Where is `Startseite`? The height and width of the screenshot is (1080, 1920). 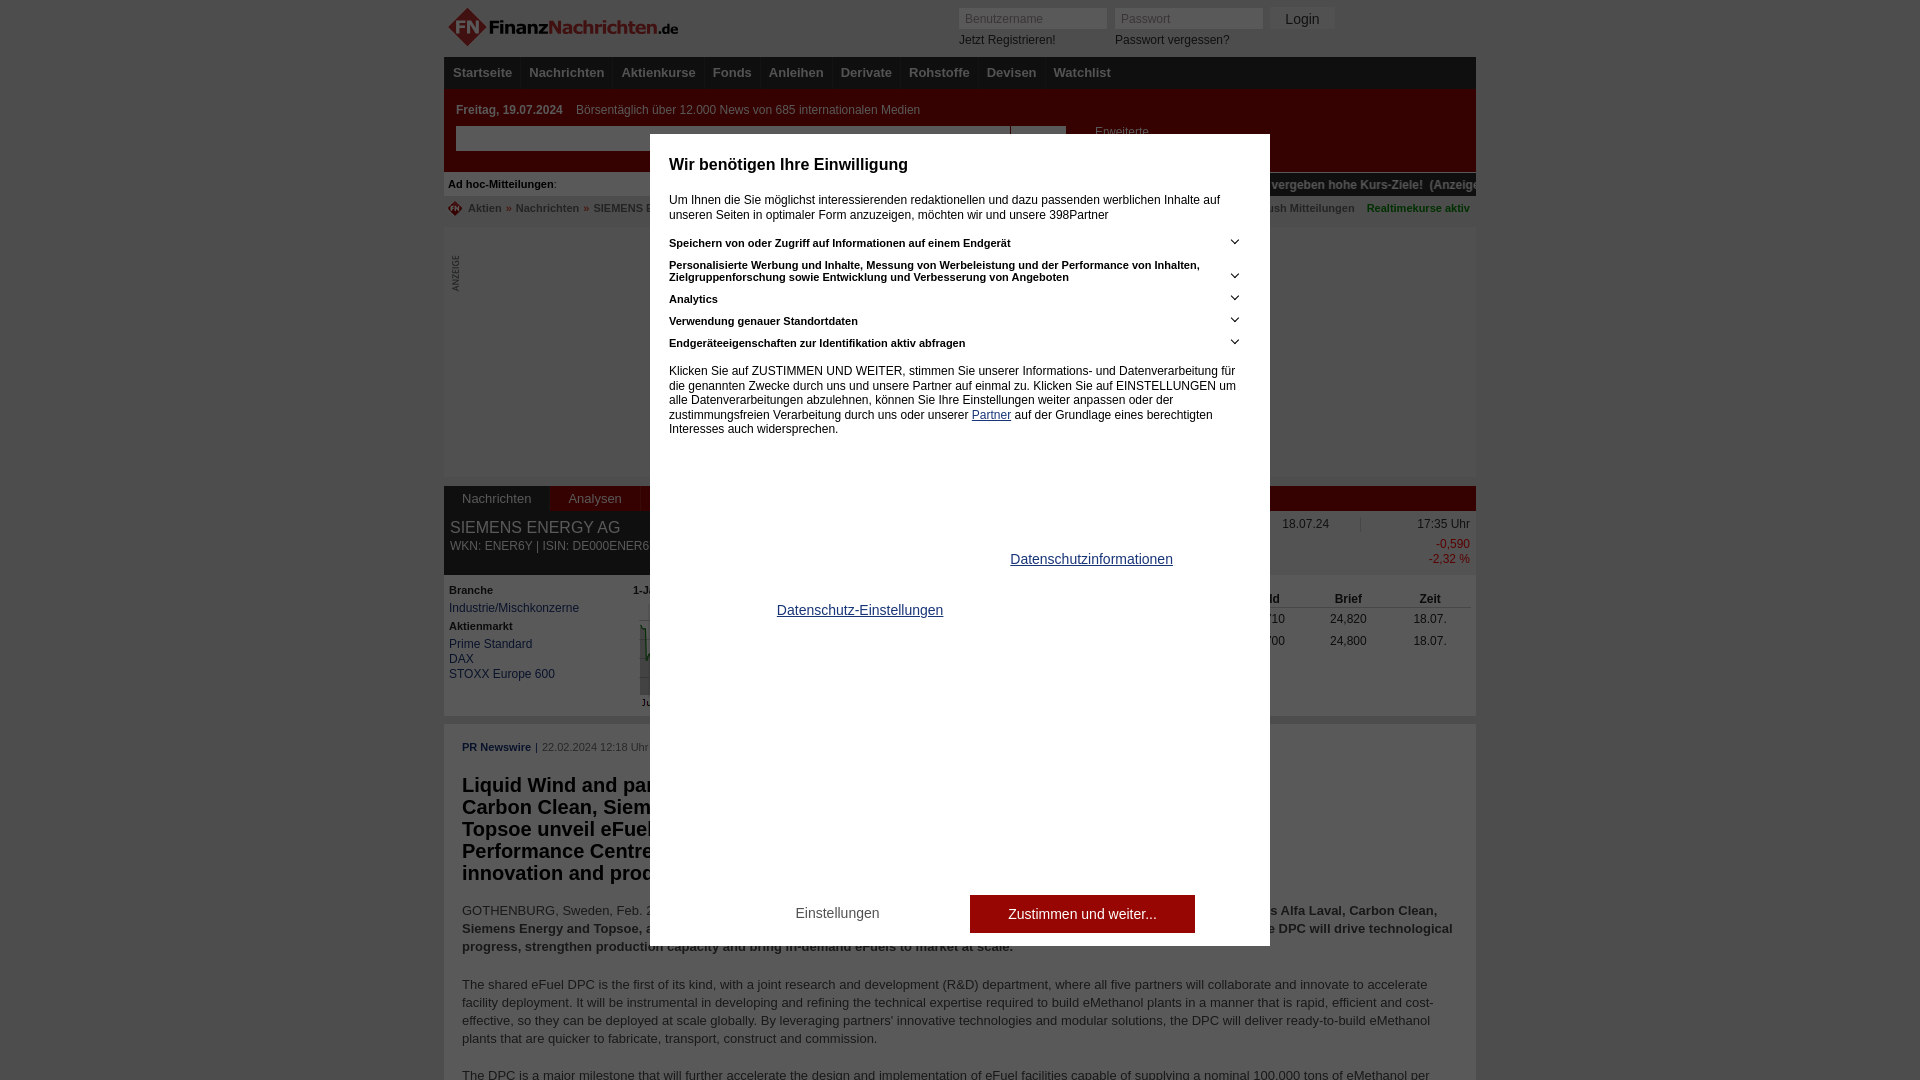
Startseite is located at coordinates (482, 72).